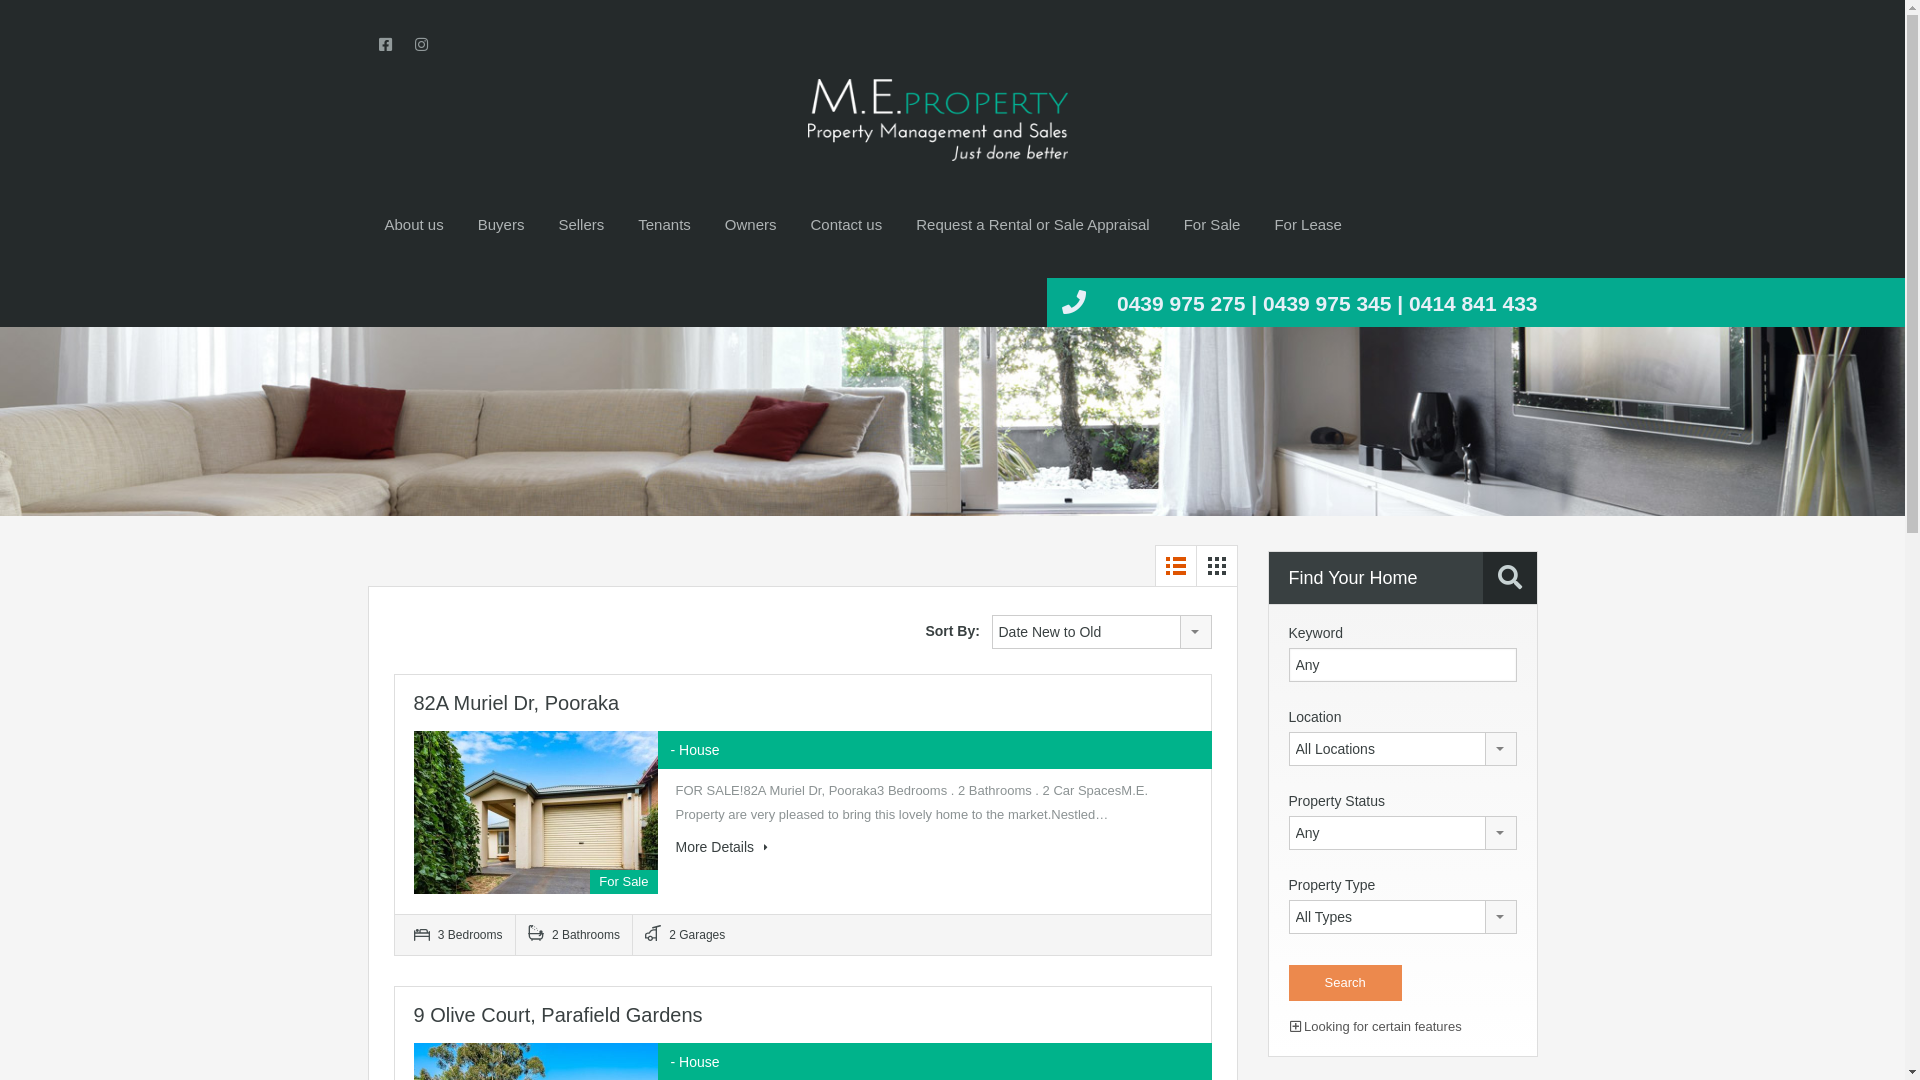 This screenshot has width=1920, height=1080. I want to click on For Lease, so click(1308, 225).